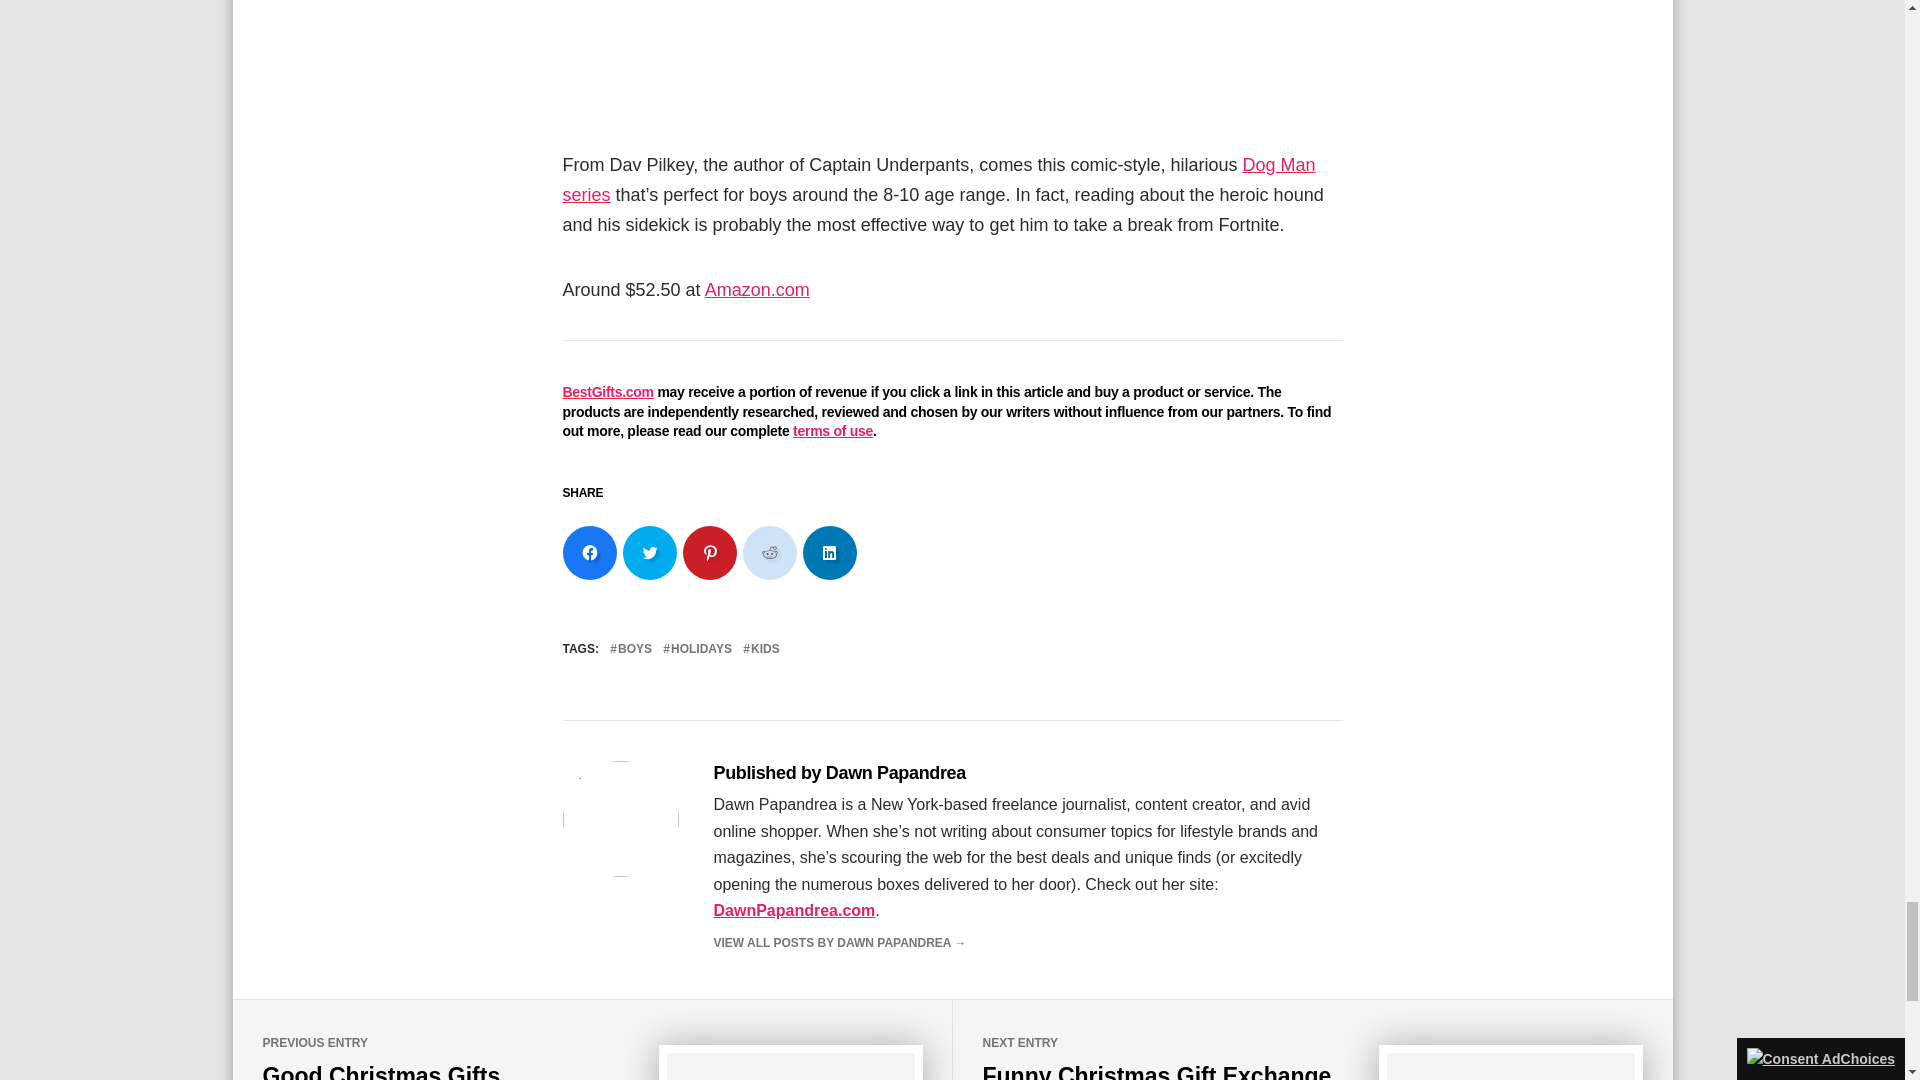  Describe the element at coordinates (768, 552) in the screenshot. I see `Click to share on Reddit` at that location.